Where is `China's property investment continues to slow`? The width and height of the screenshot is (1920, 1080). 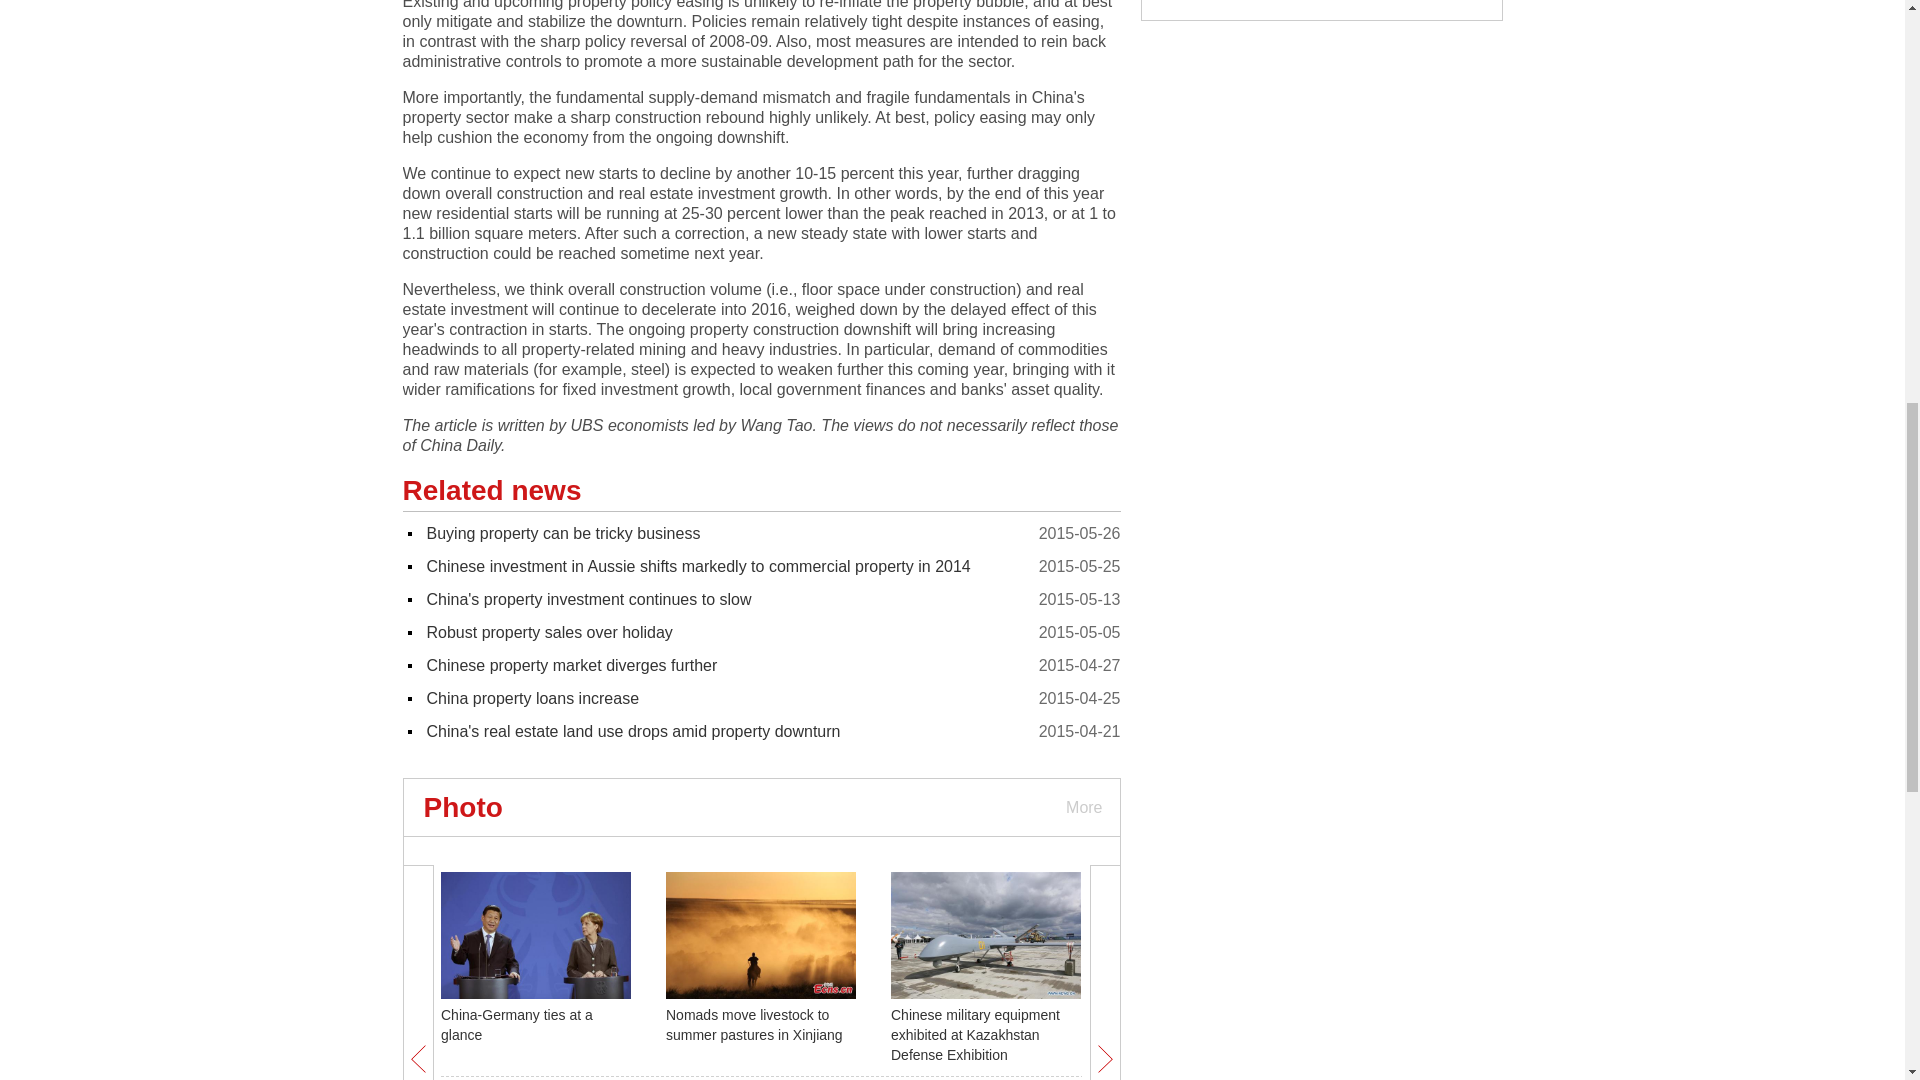
China's property investment continues to slow is located at coordinates (588, 599).